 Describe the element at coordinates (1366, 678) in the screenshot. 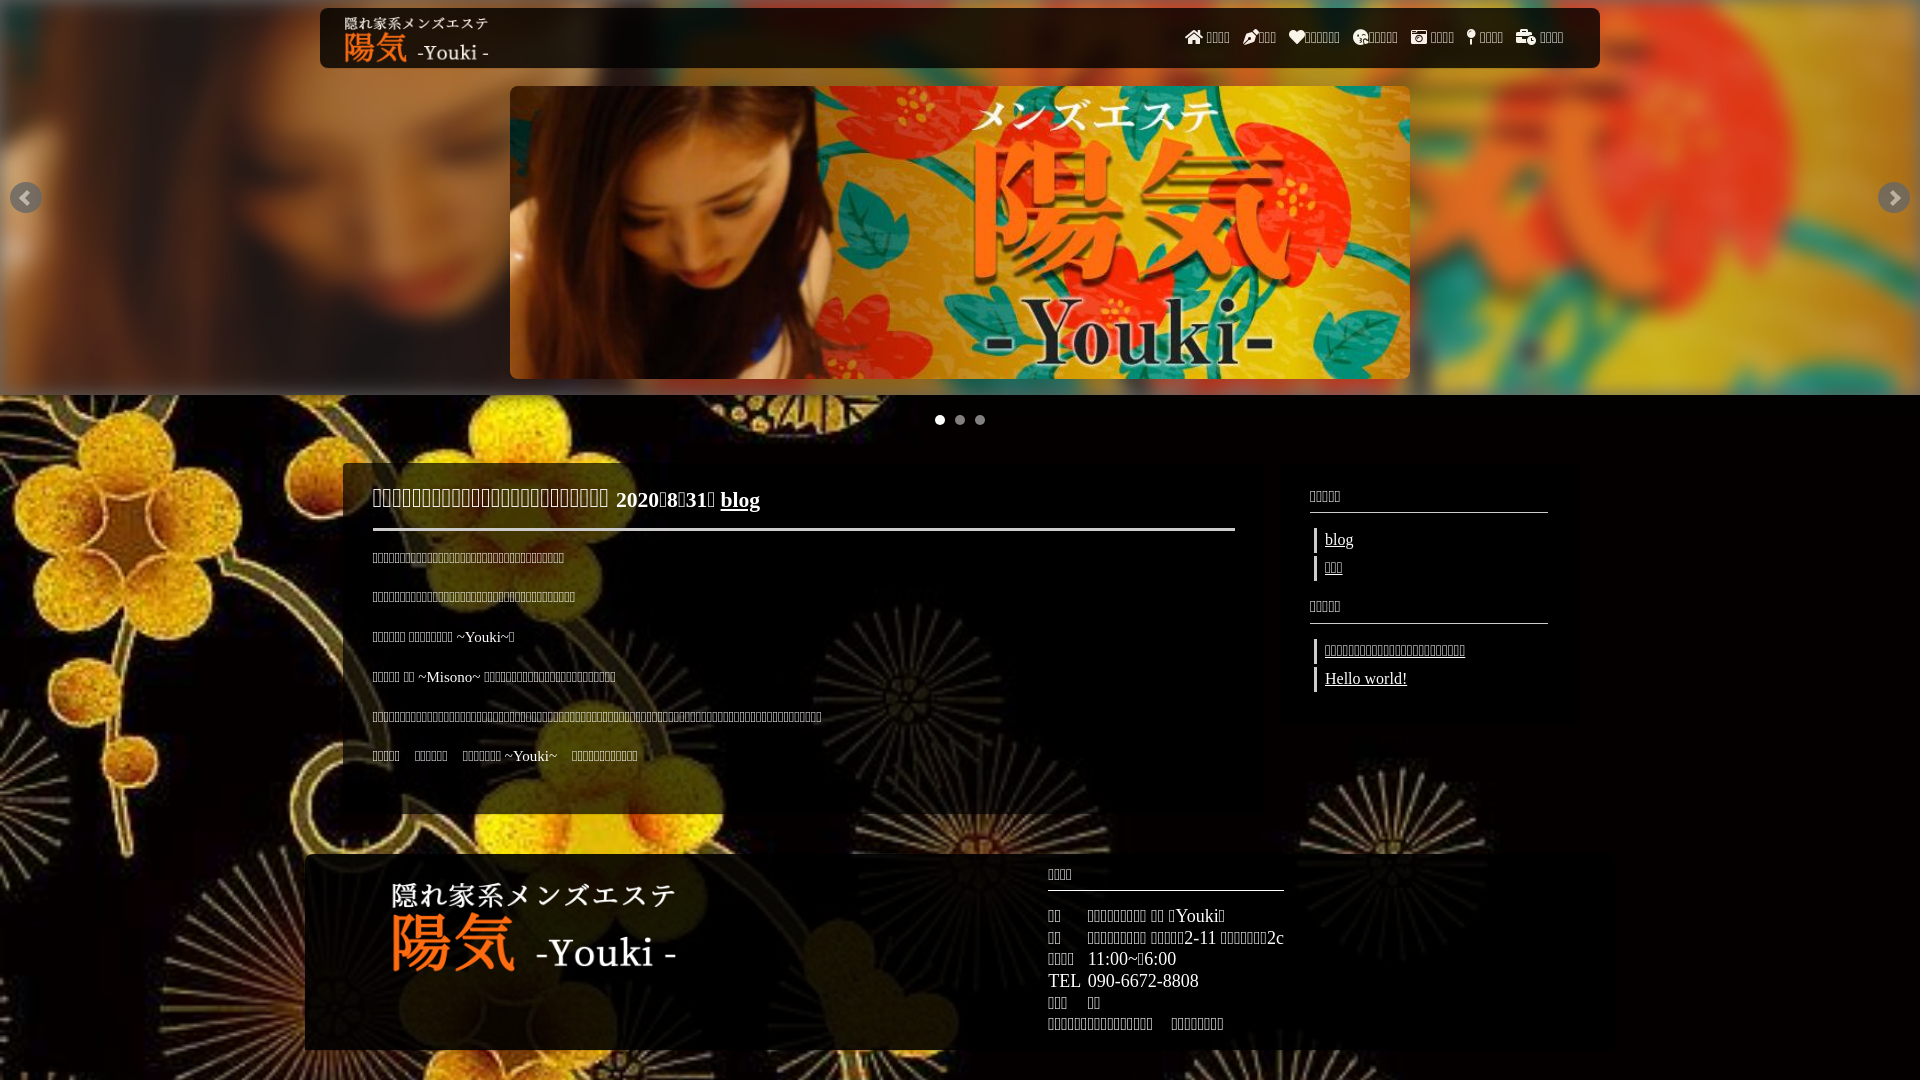

I see `Hello world!` at that location.